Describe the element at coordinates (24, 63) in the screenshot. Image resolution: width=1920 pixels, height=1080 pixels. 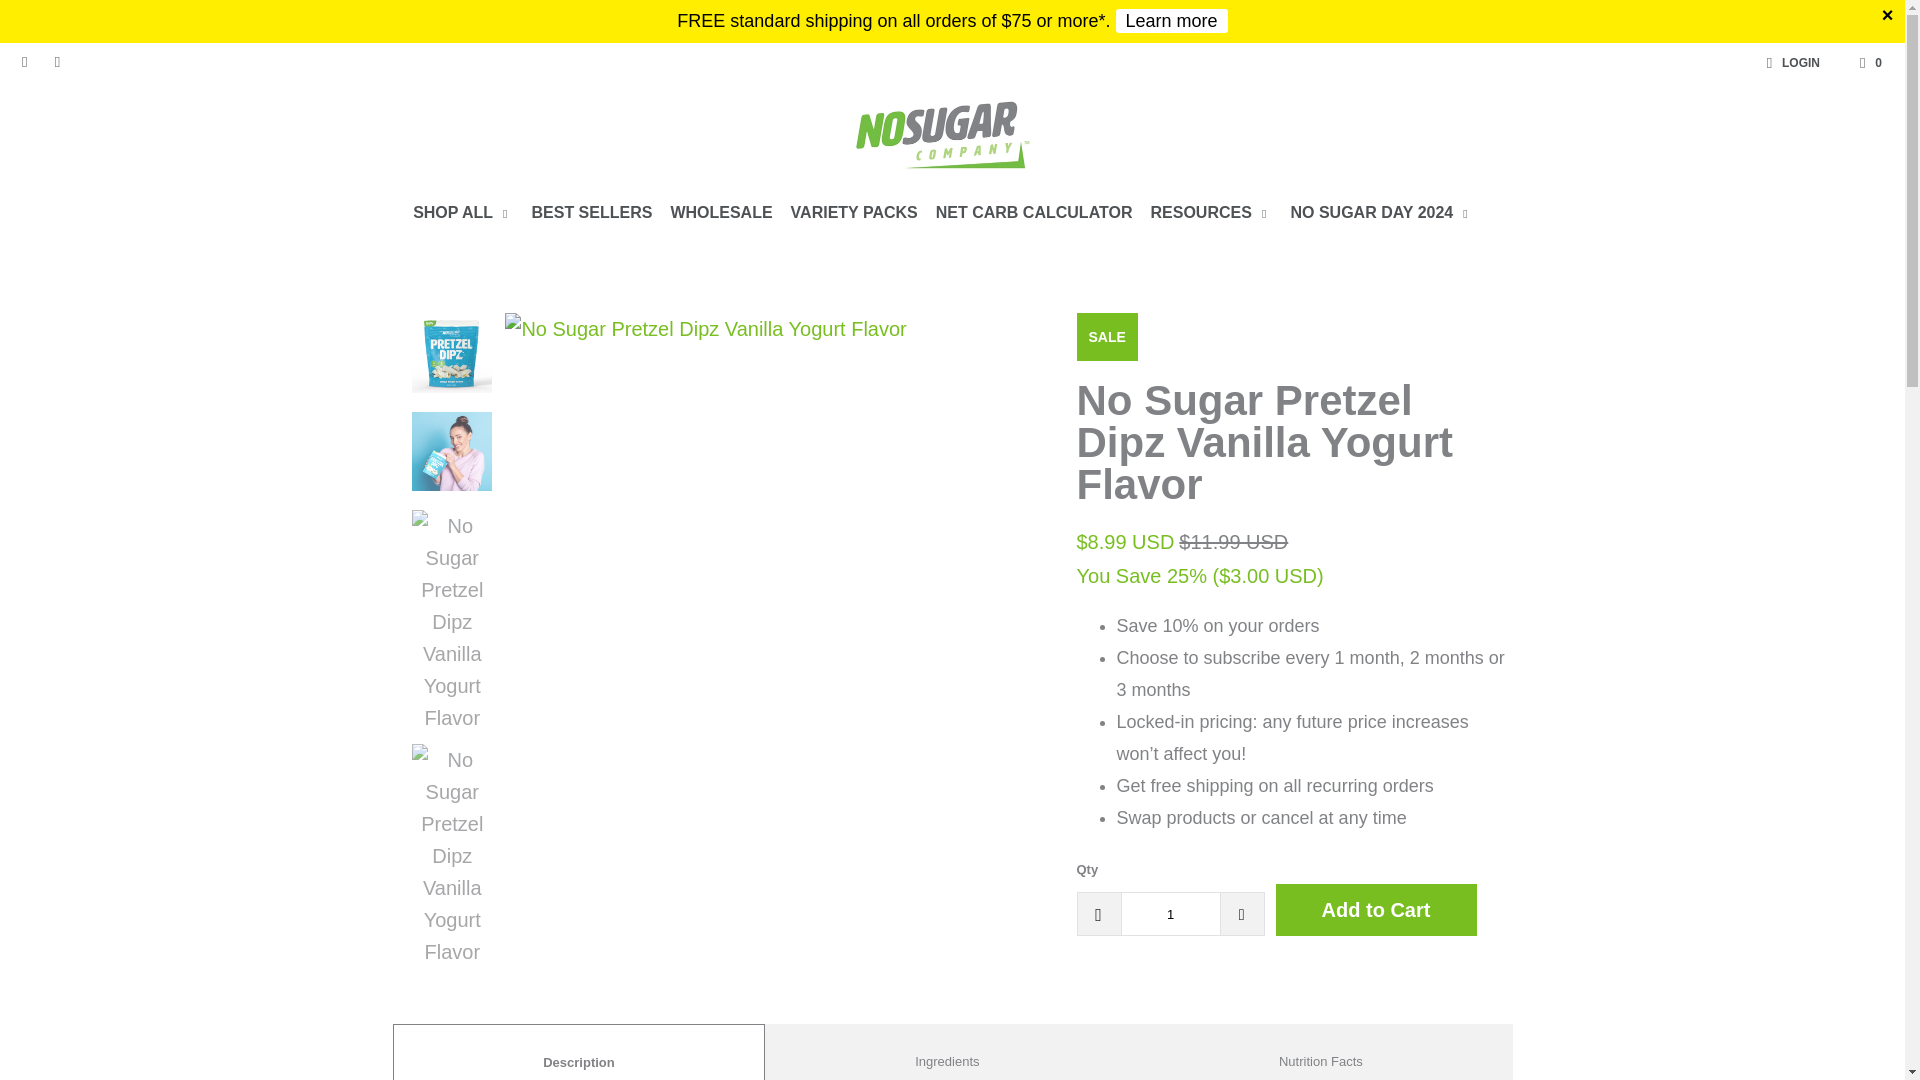
I see `No Sugar Company Inc. on Facebook` at that location.